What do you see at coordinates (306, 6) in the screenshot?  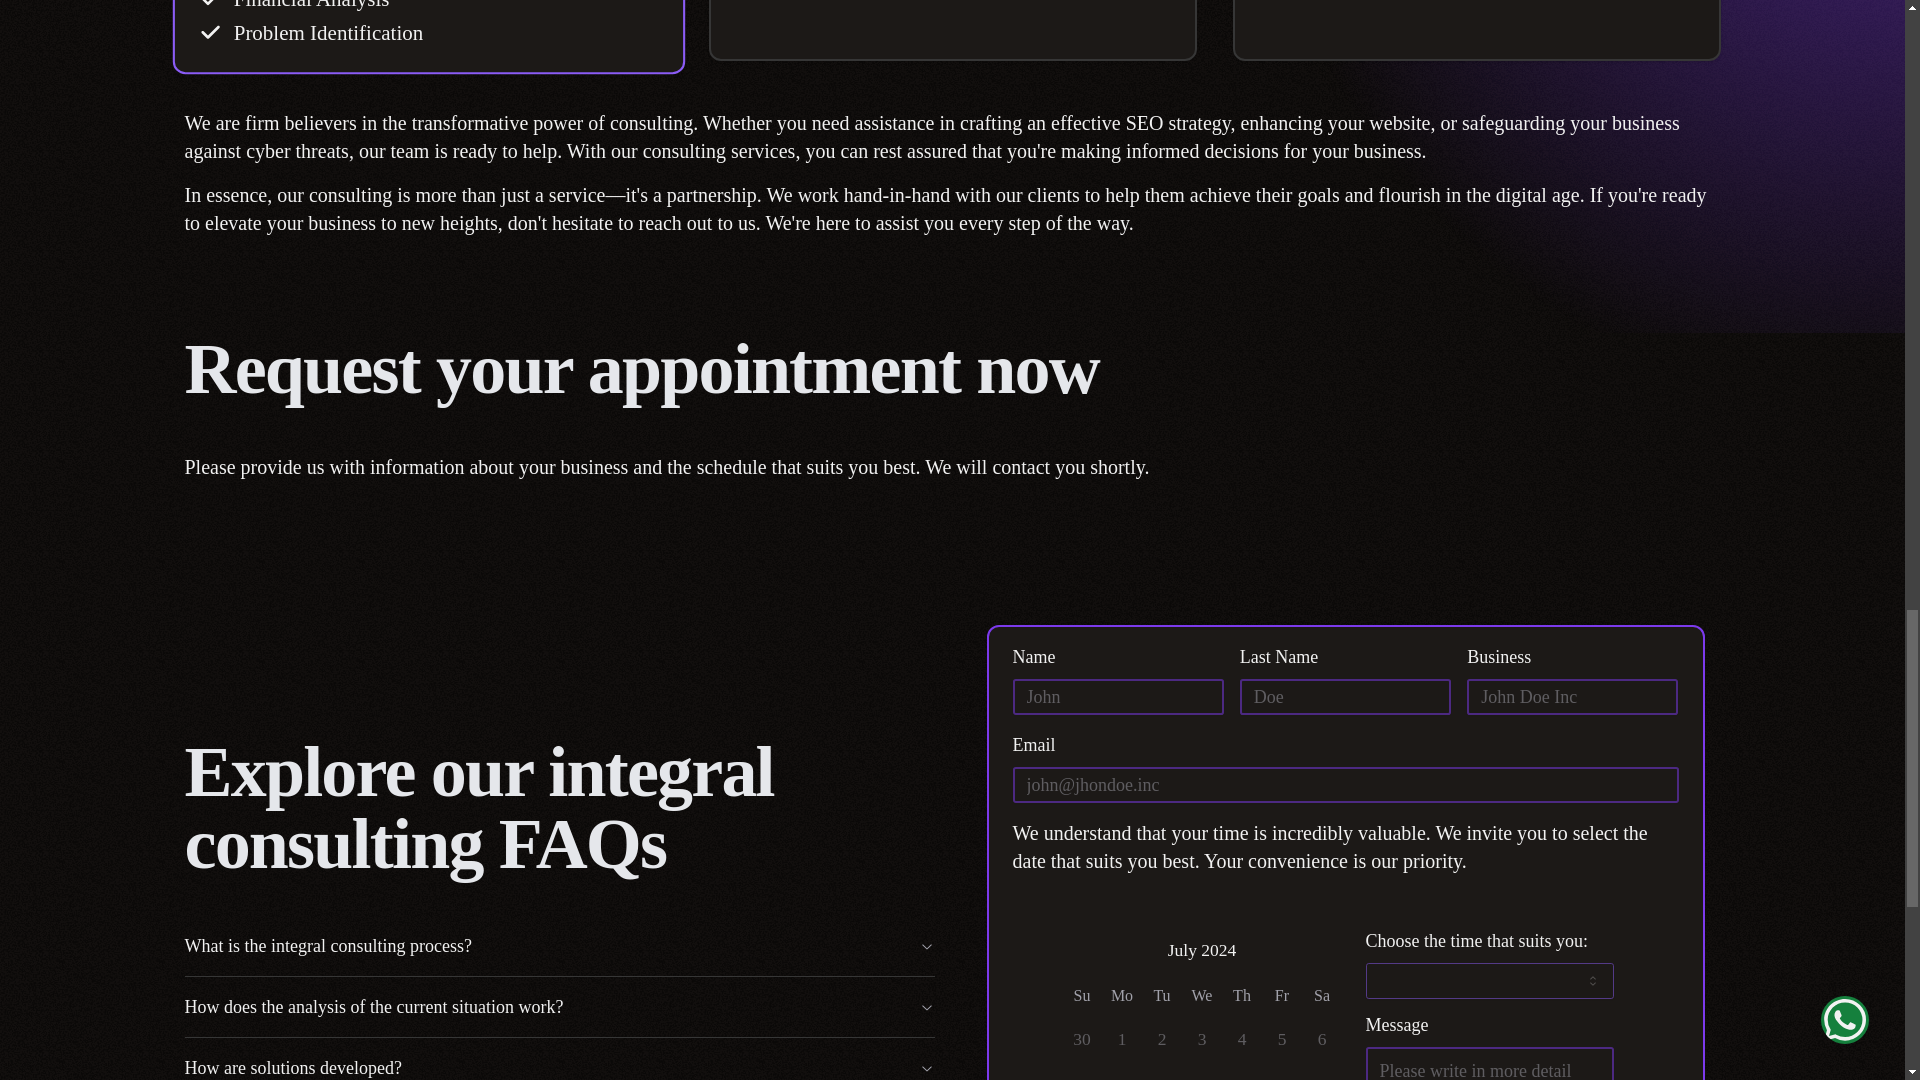 I see `Financial Analysis` at bounding box center [306, 6].